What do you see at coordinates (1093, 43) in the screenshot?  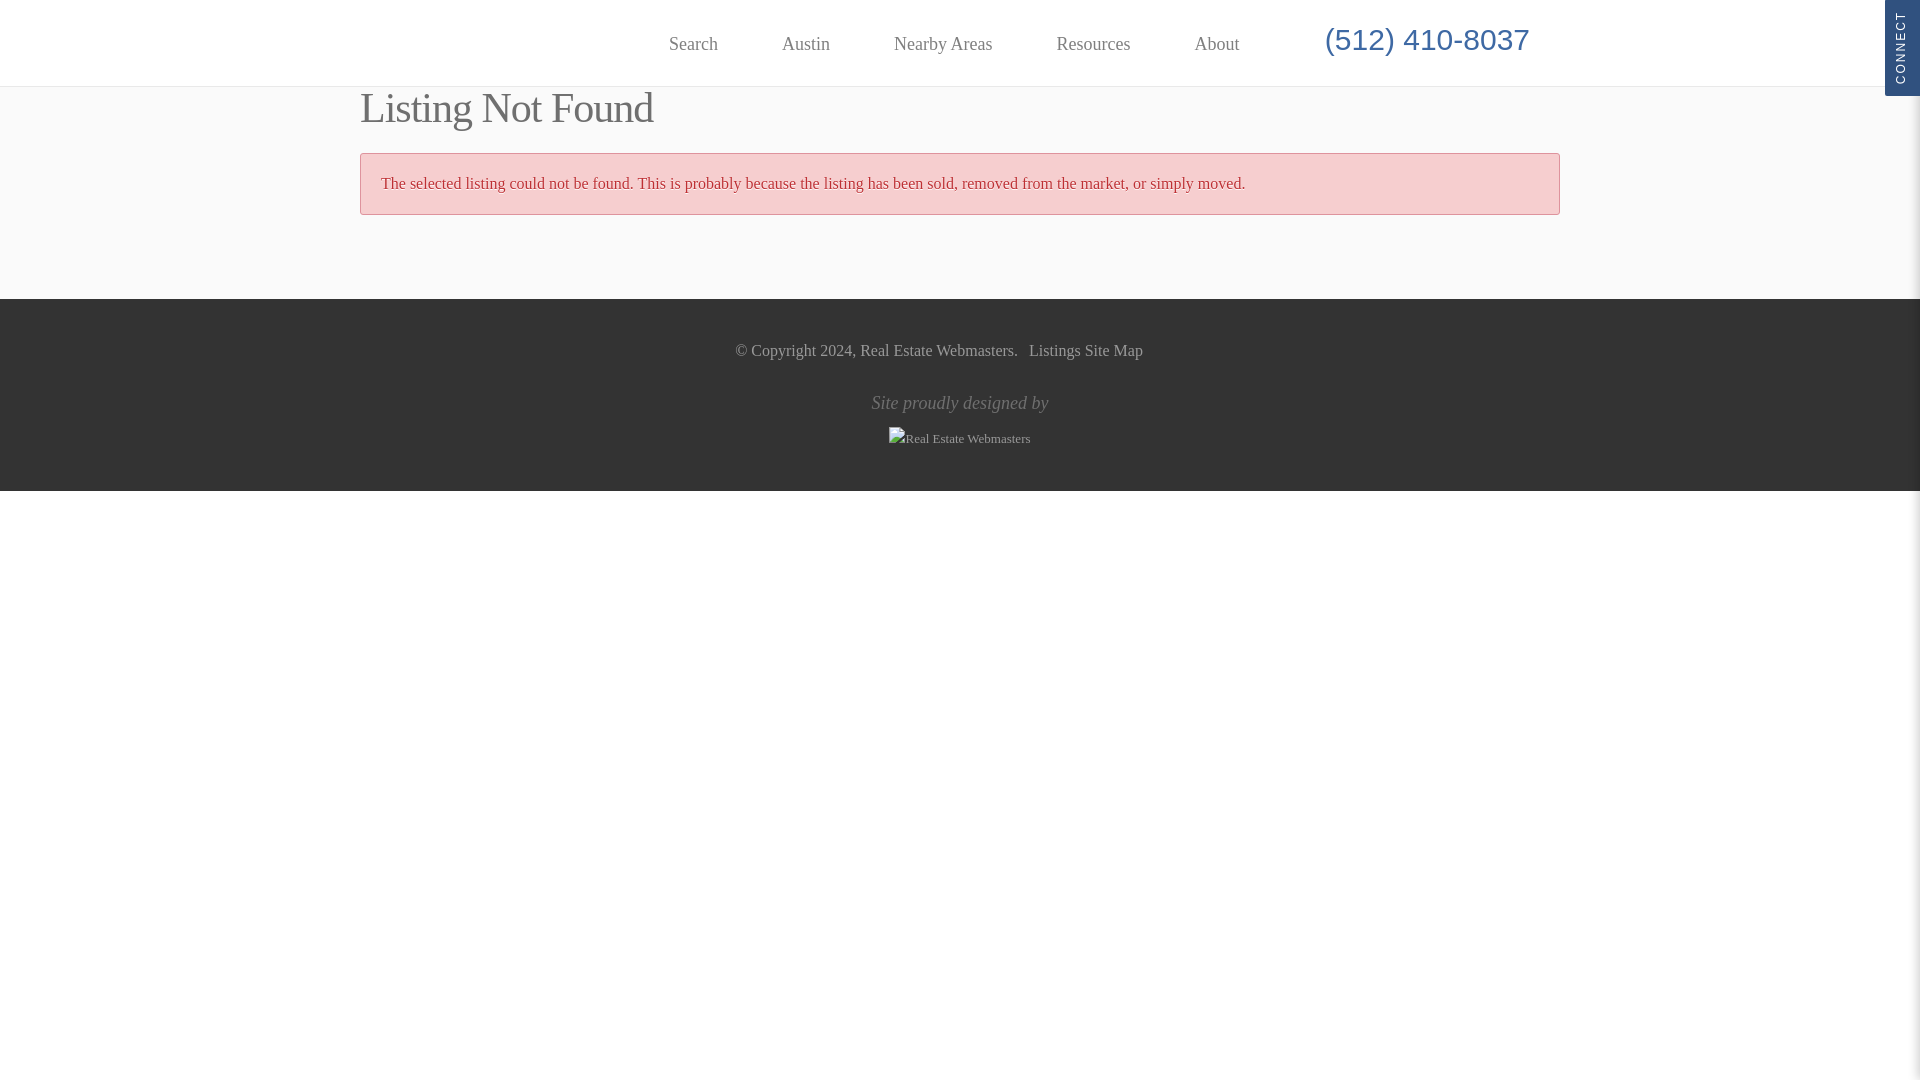 I see `Resources` at bounding box center [1093, 43].